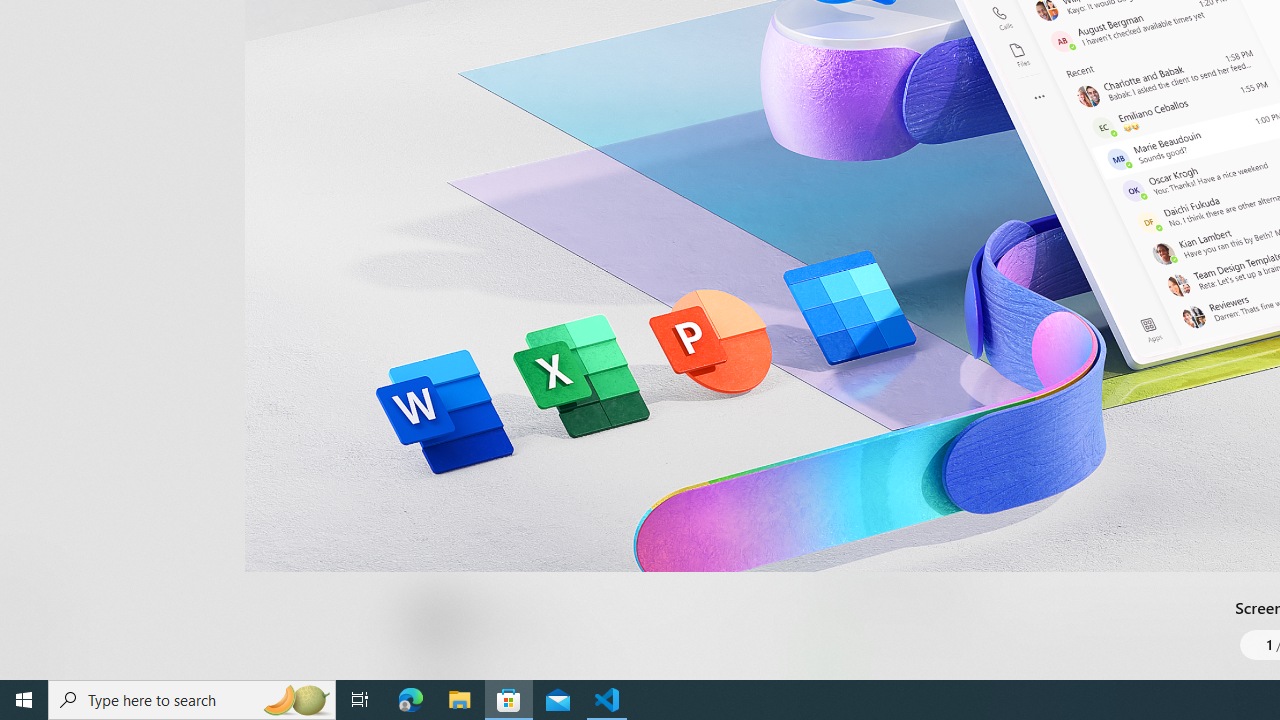 Image resolution: width=1280 pixels, height=720 pixels. I want to click on Show less, so click(850, 518).